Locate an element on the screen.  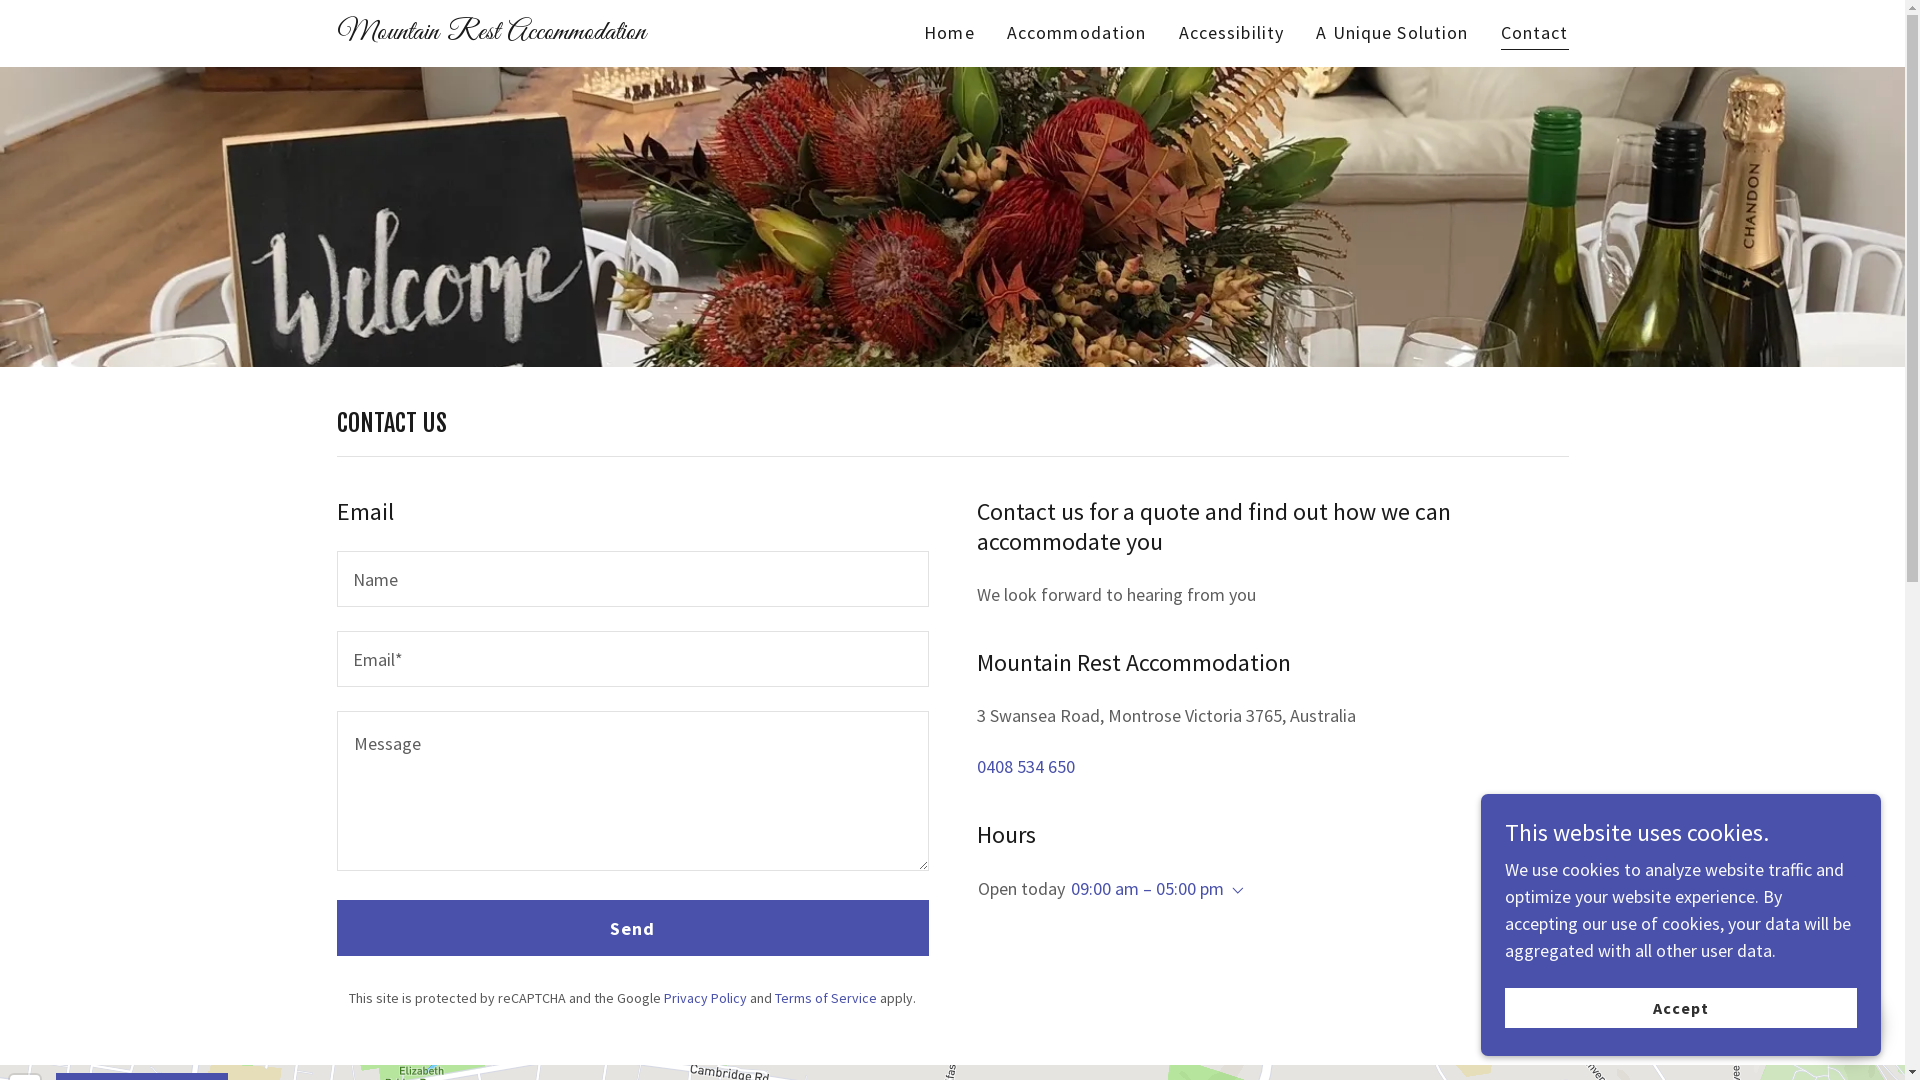
A Unique Solution is located at coordinates (1392, 33).